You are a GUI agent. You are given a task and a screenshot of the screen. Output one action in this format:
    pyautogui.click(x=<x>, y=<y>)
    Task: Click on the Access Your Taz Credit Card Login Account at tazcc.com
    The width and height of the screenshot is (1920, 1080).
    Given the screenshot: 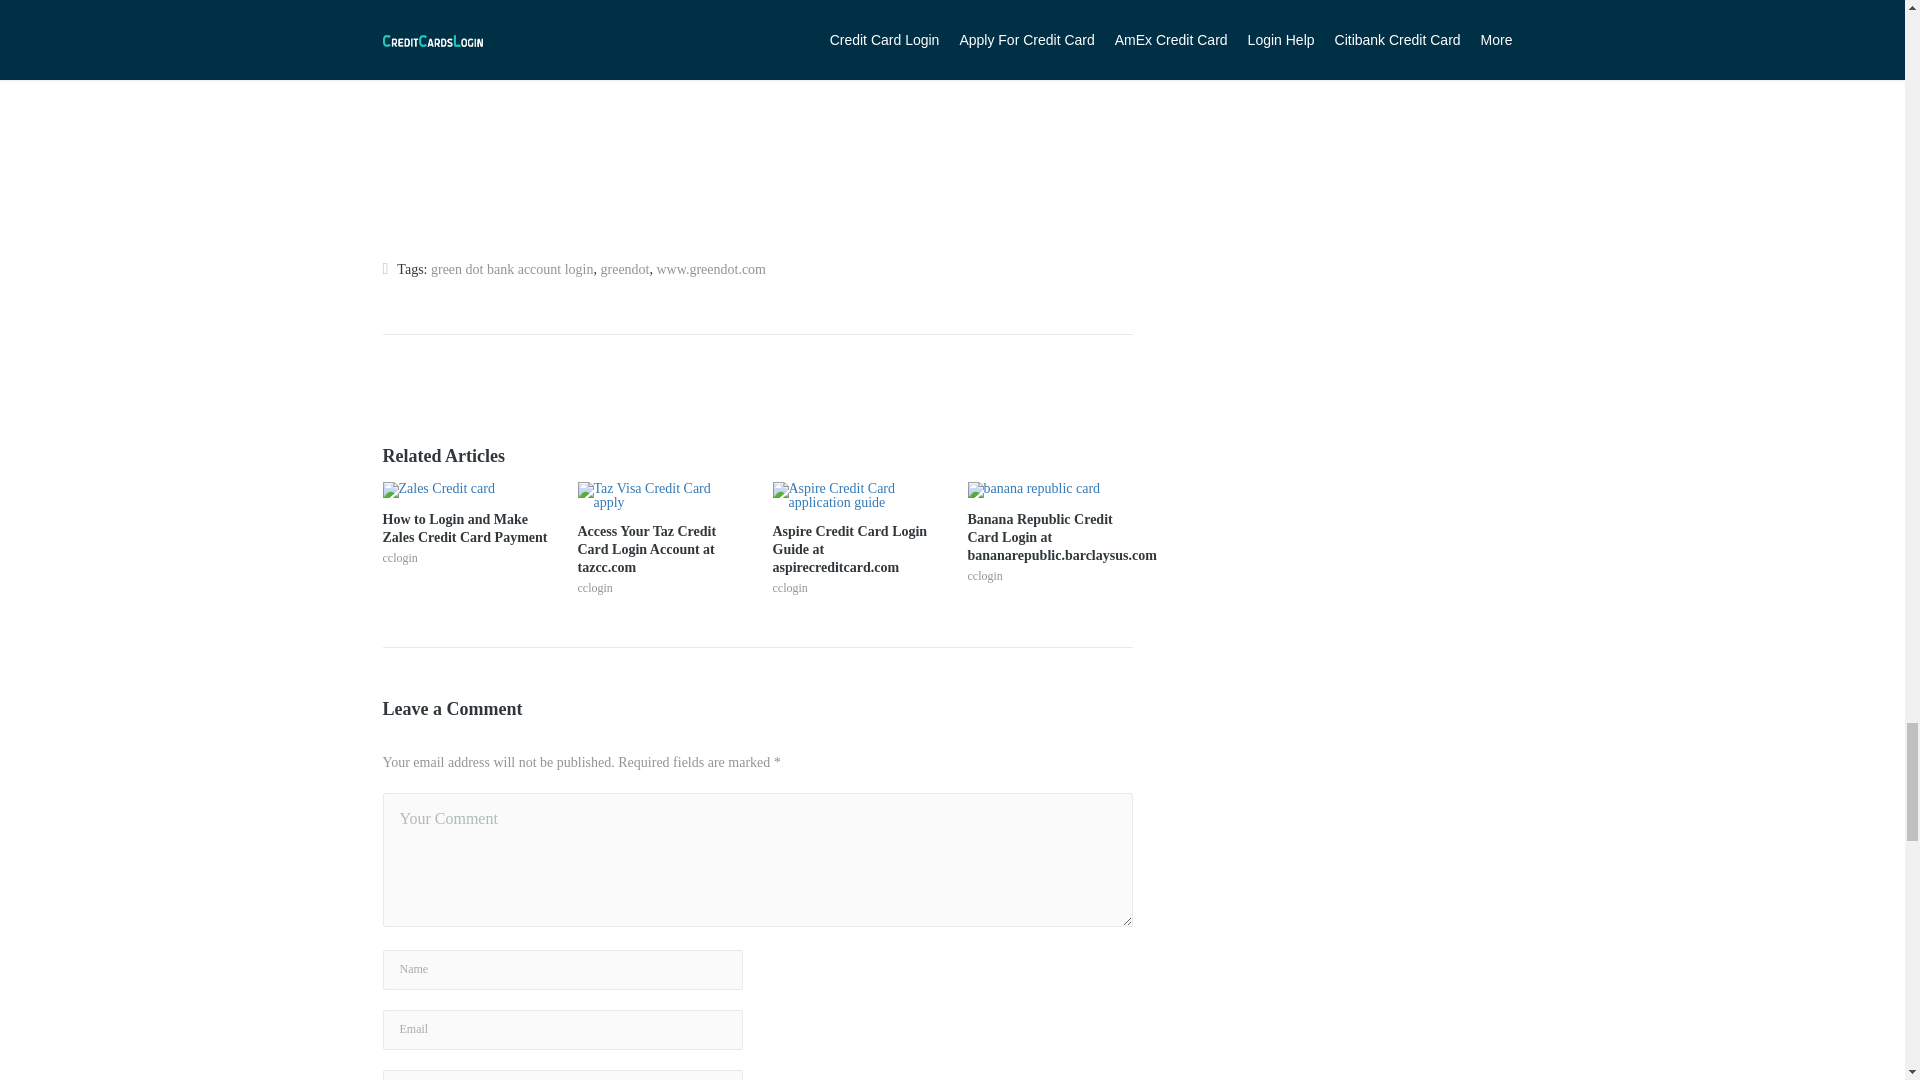 What is the action you would take?
    pyautogui.click(x=660, y=549)
    